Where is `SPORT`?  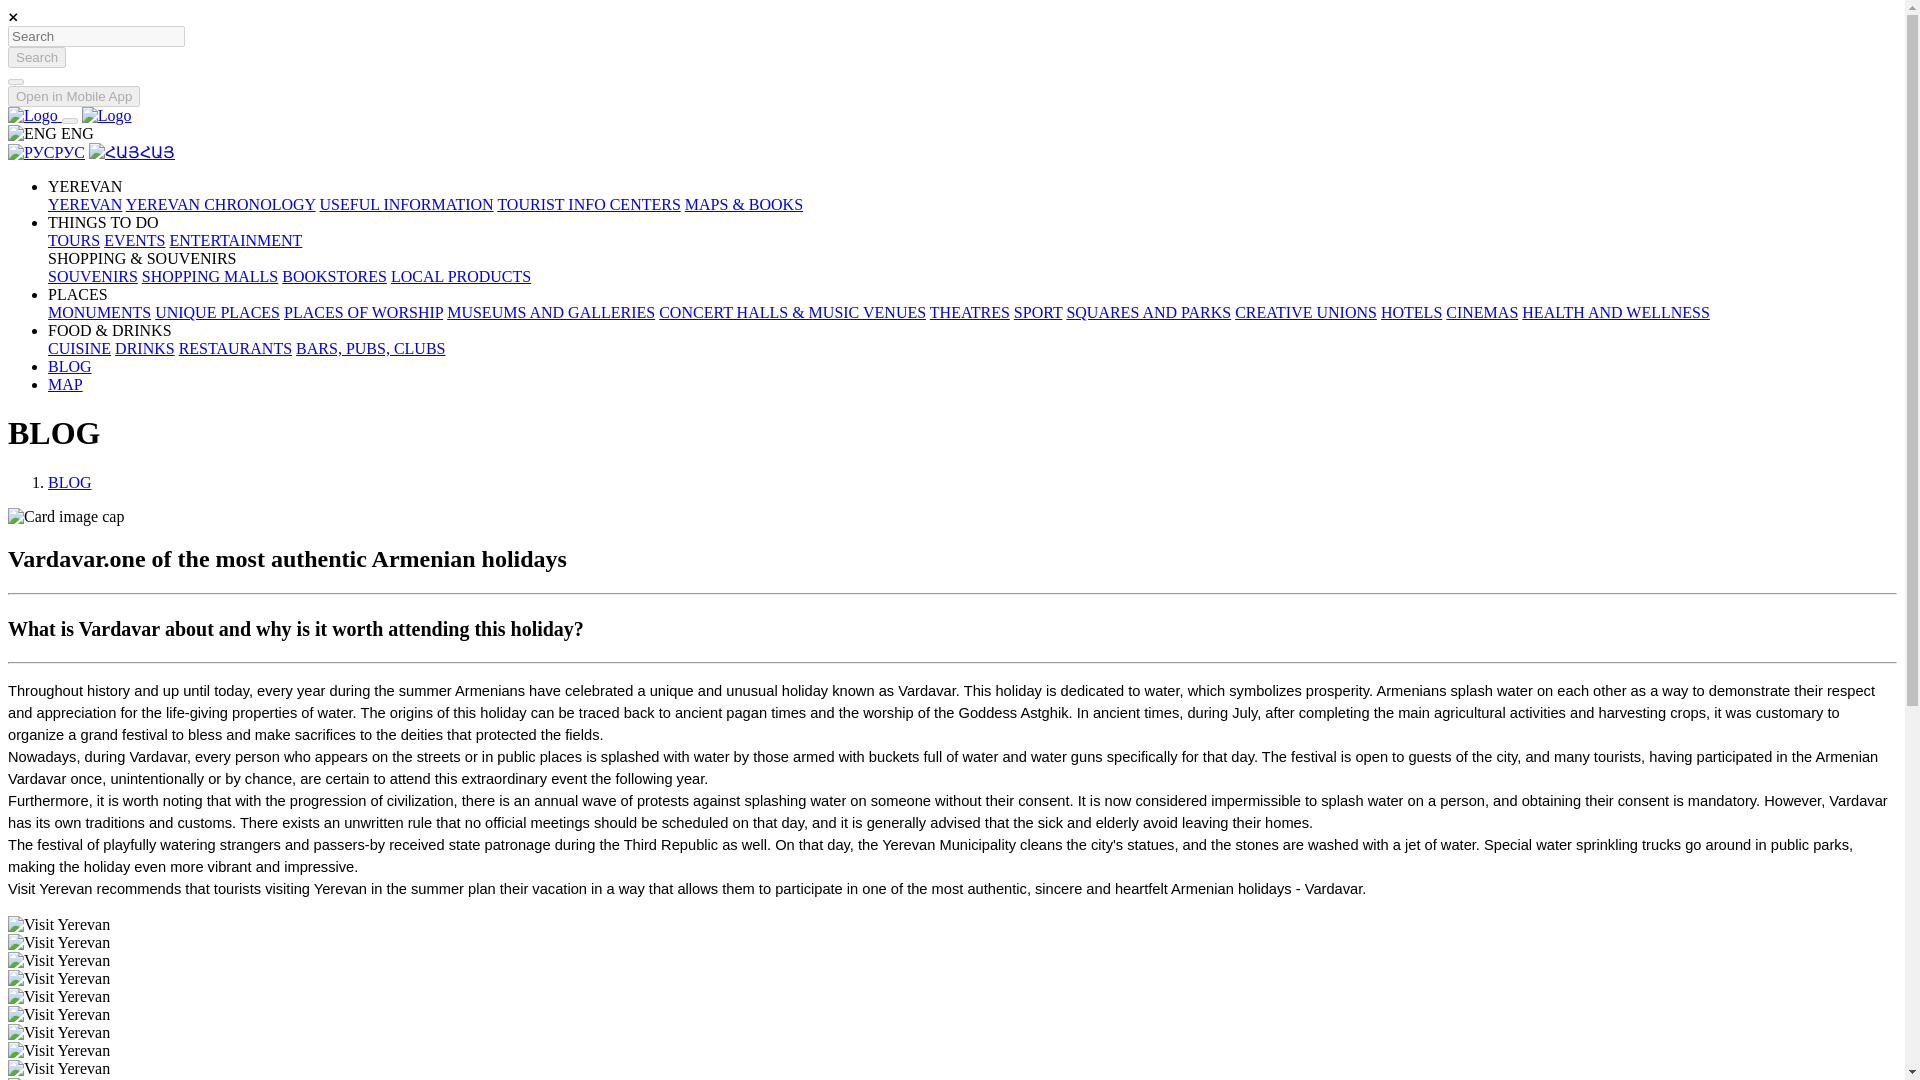 SPORT is located at coordinates (1038, 312).